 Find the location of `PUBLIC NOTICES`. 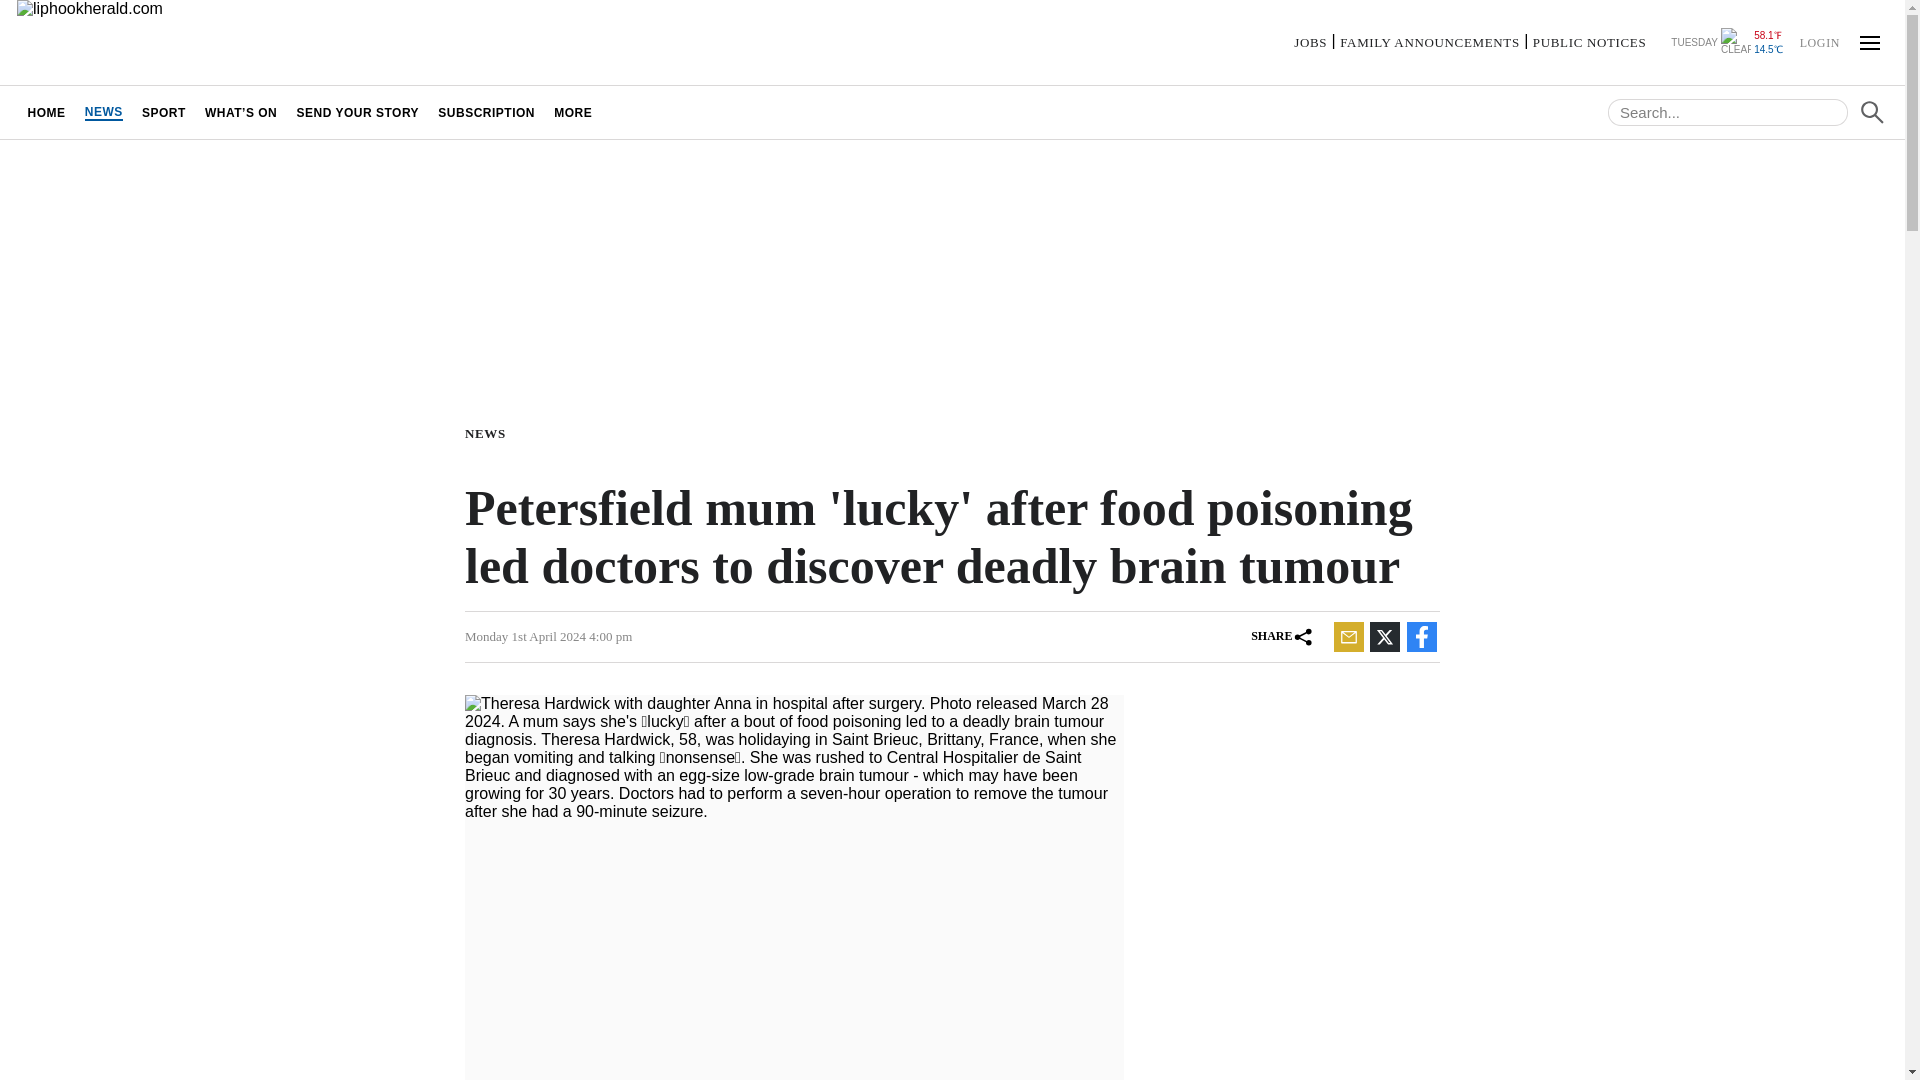

PUBLIC NOTICES is located at coordinates (1588, 42).